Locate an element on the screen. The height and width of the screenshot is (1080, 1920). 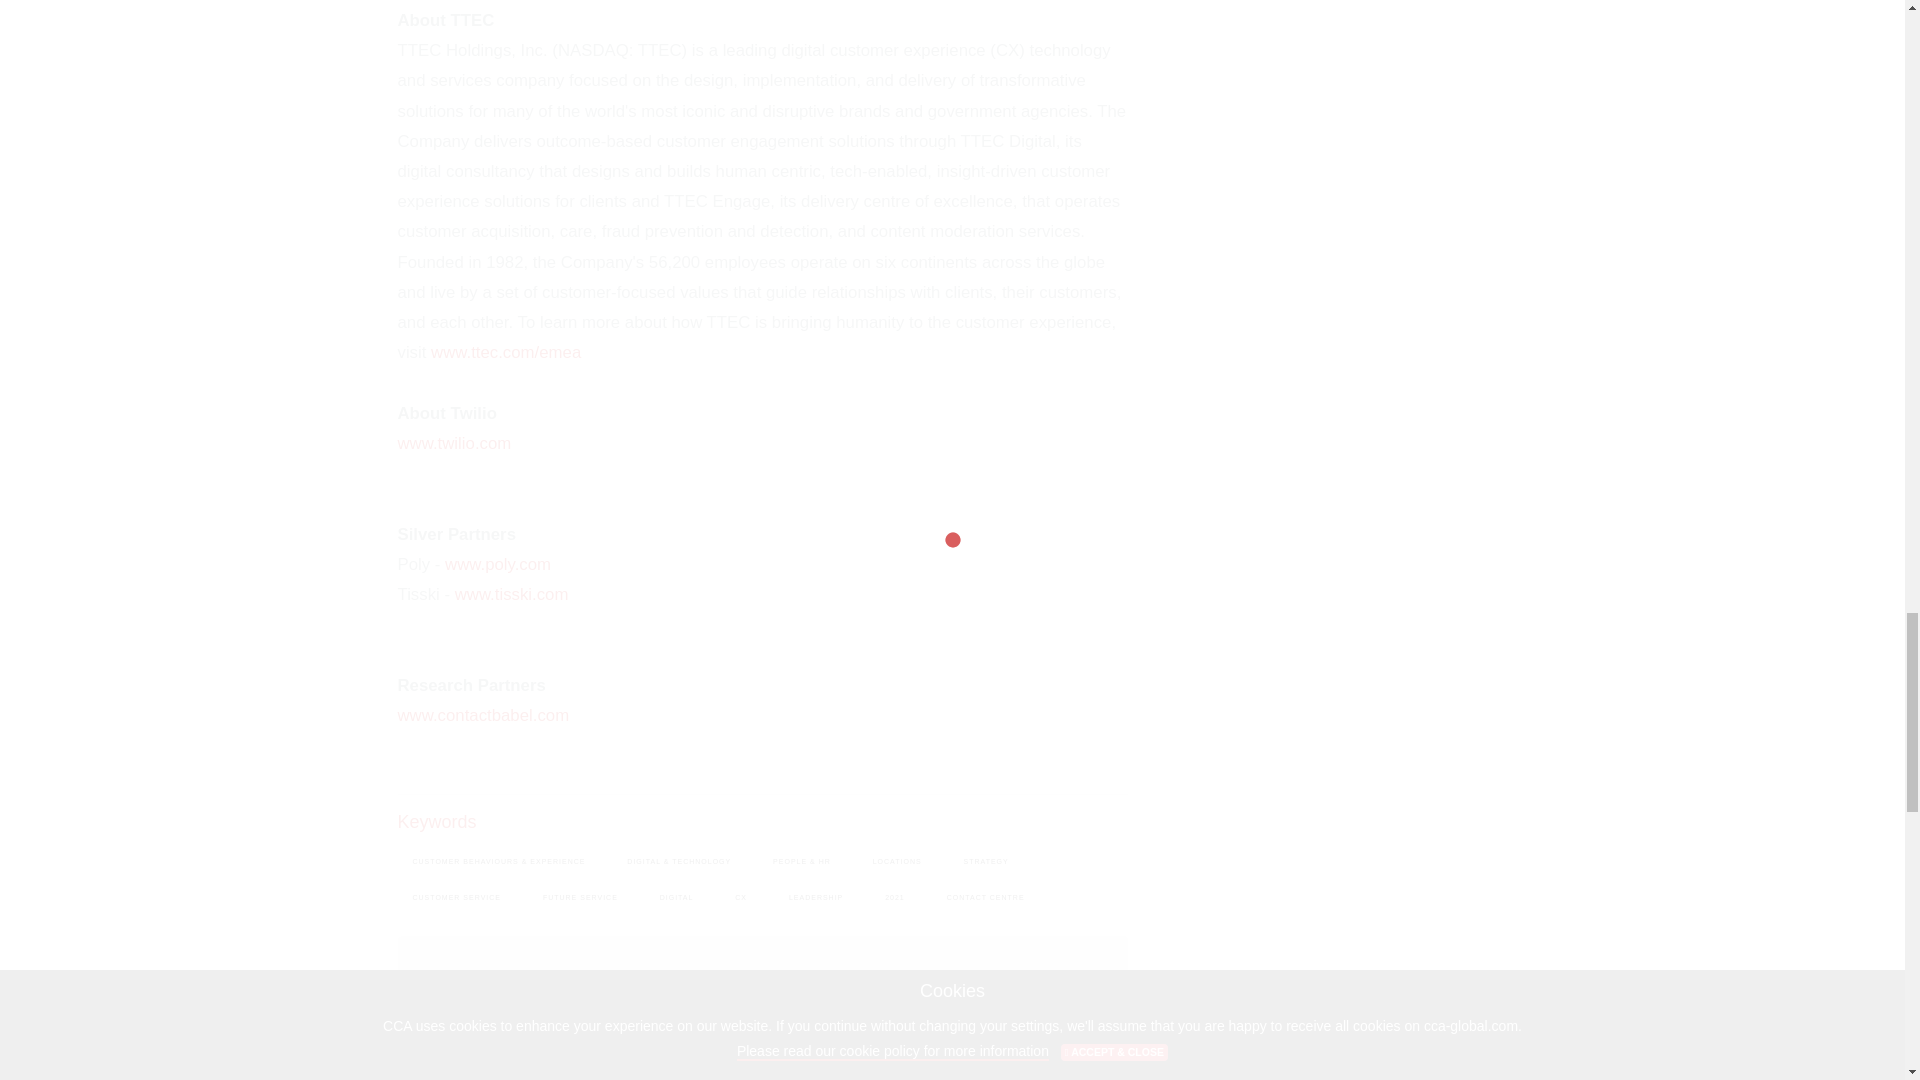
www.twilio.com is located at coordinates (454, 443).